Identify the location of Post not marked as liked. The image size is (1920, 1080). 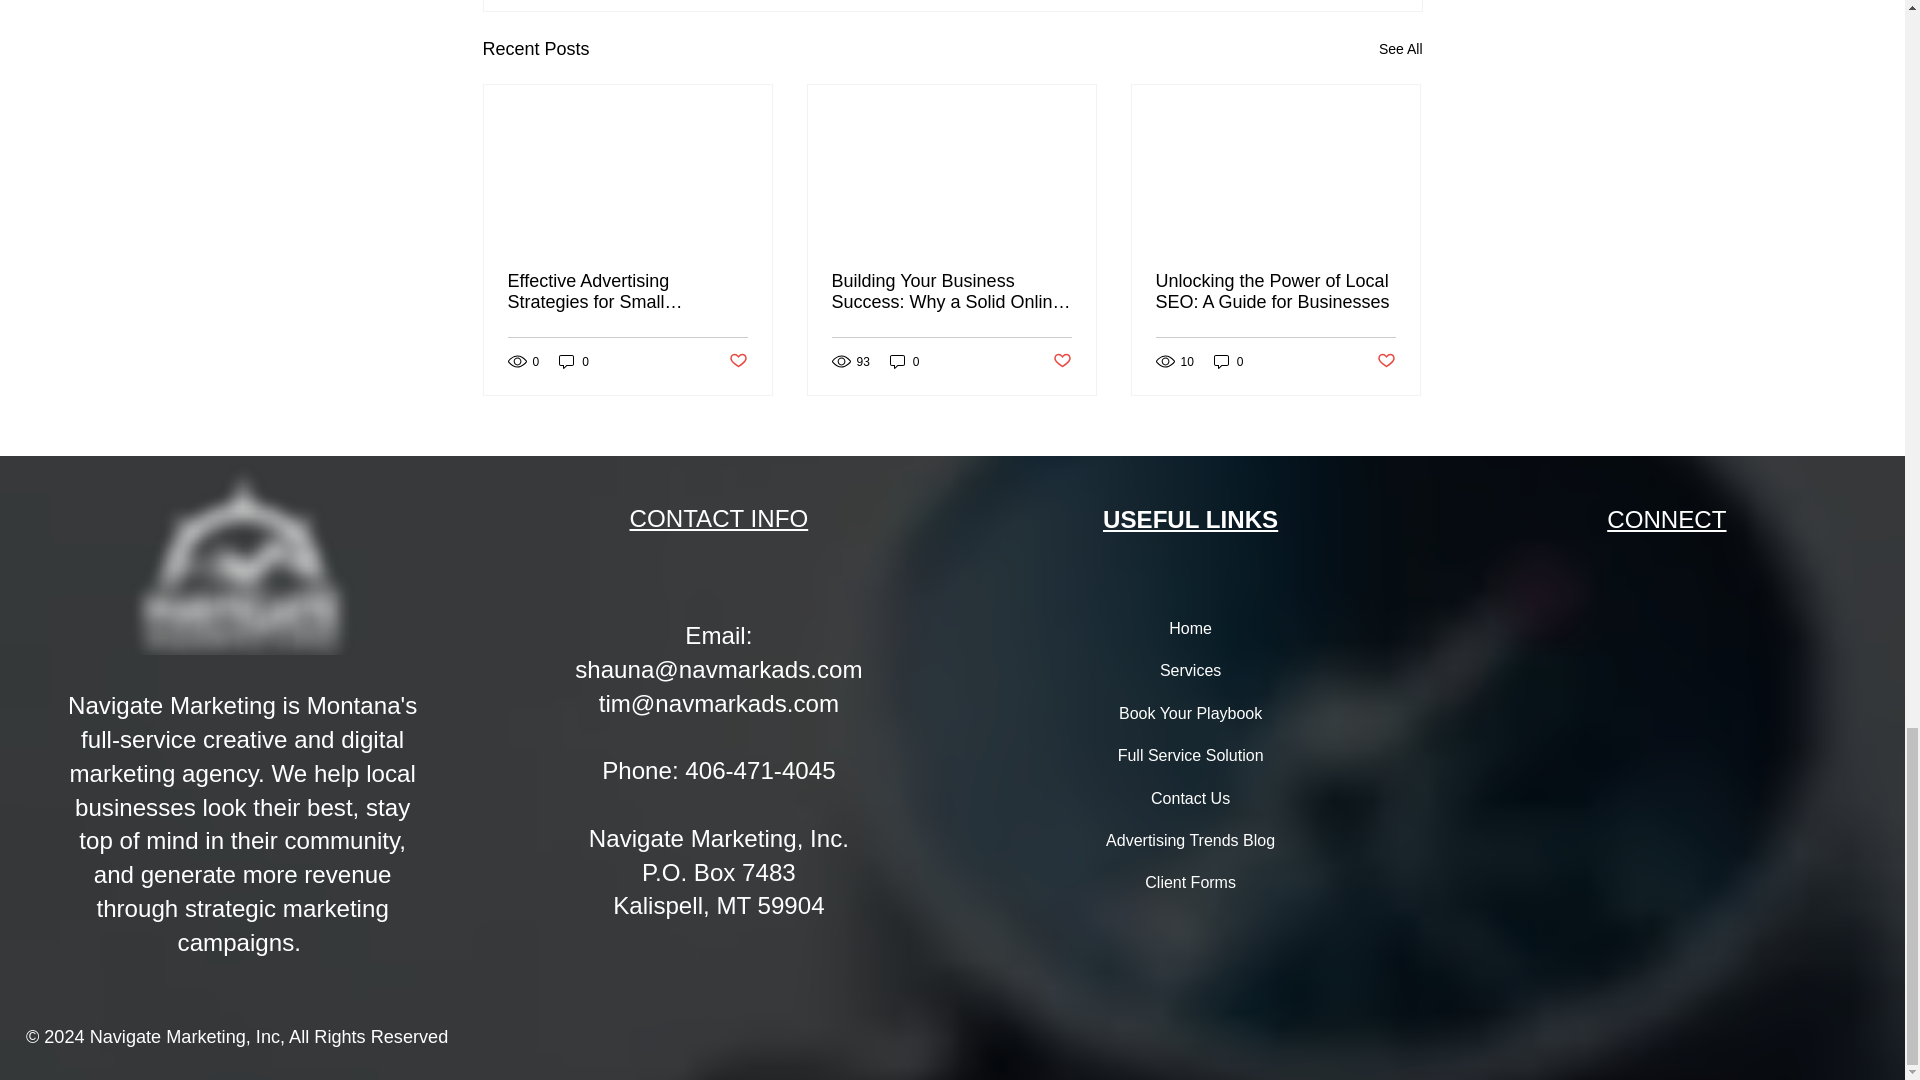
(1386, 361).